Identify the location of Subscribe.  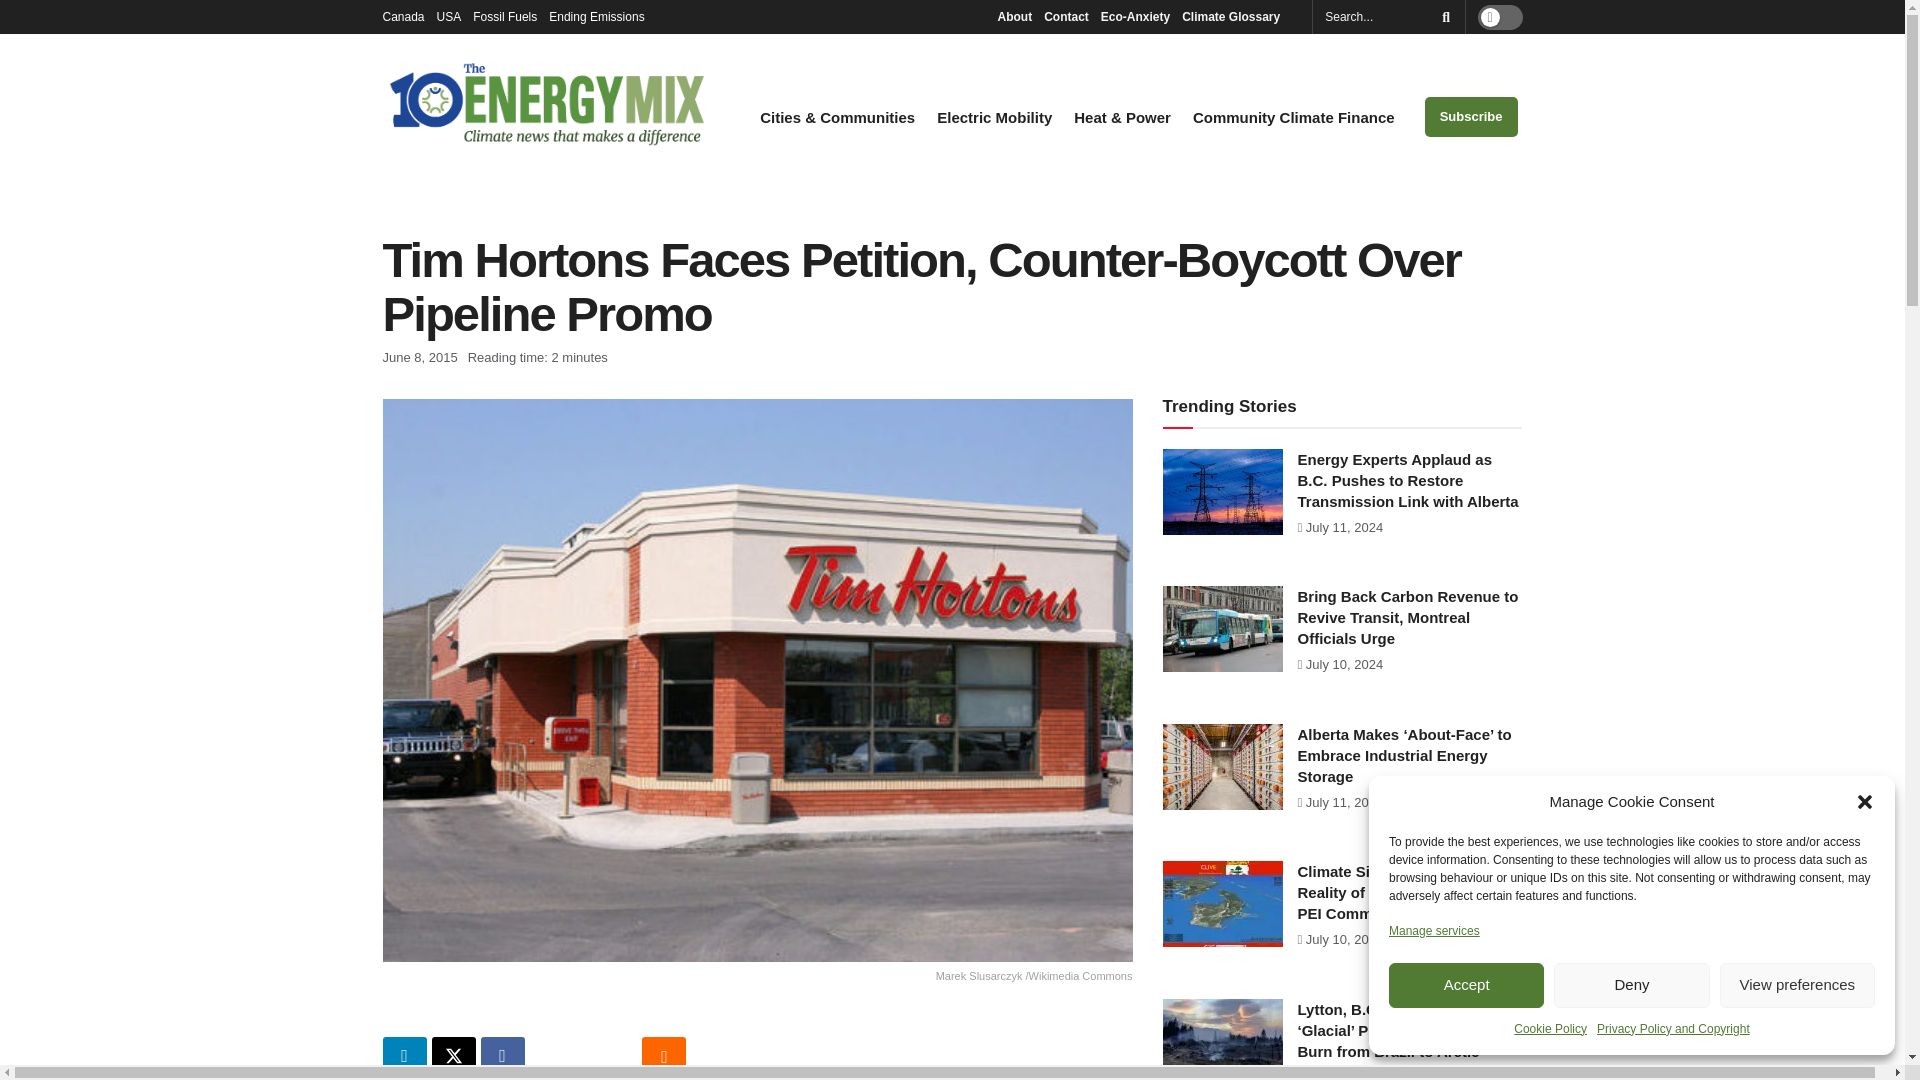
(1471, 117).